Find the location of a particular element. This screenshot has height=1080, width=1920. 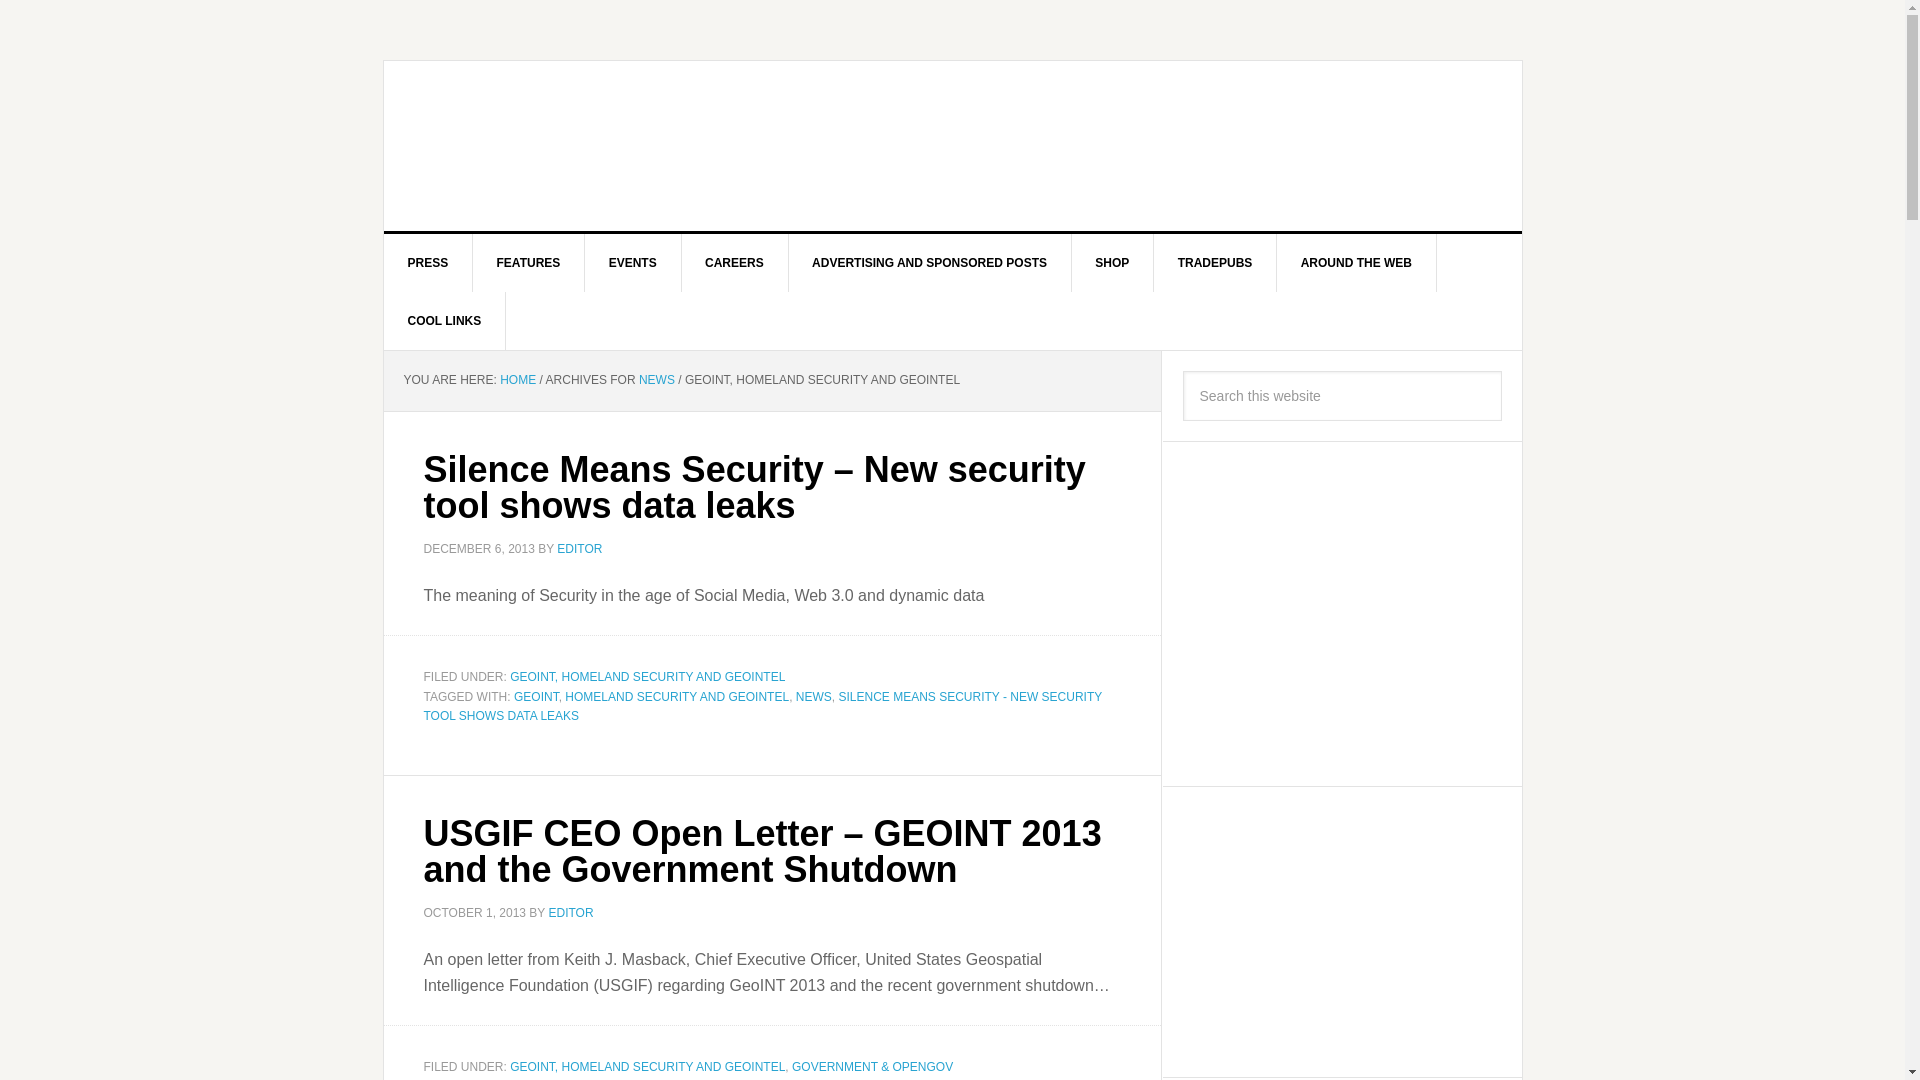

GEOINT, HOMELAND SECURITY AND GEOINTEL is located at coordinates (648, 1066).